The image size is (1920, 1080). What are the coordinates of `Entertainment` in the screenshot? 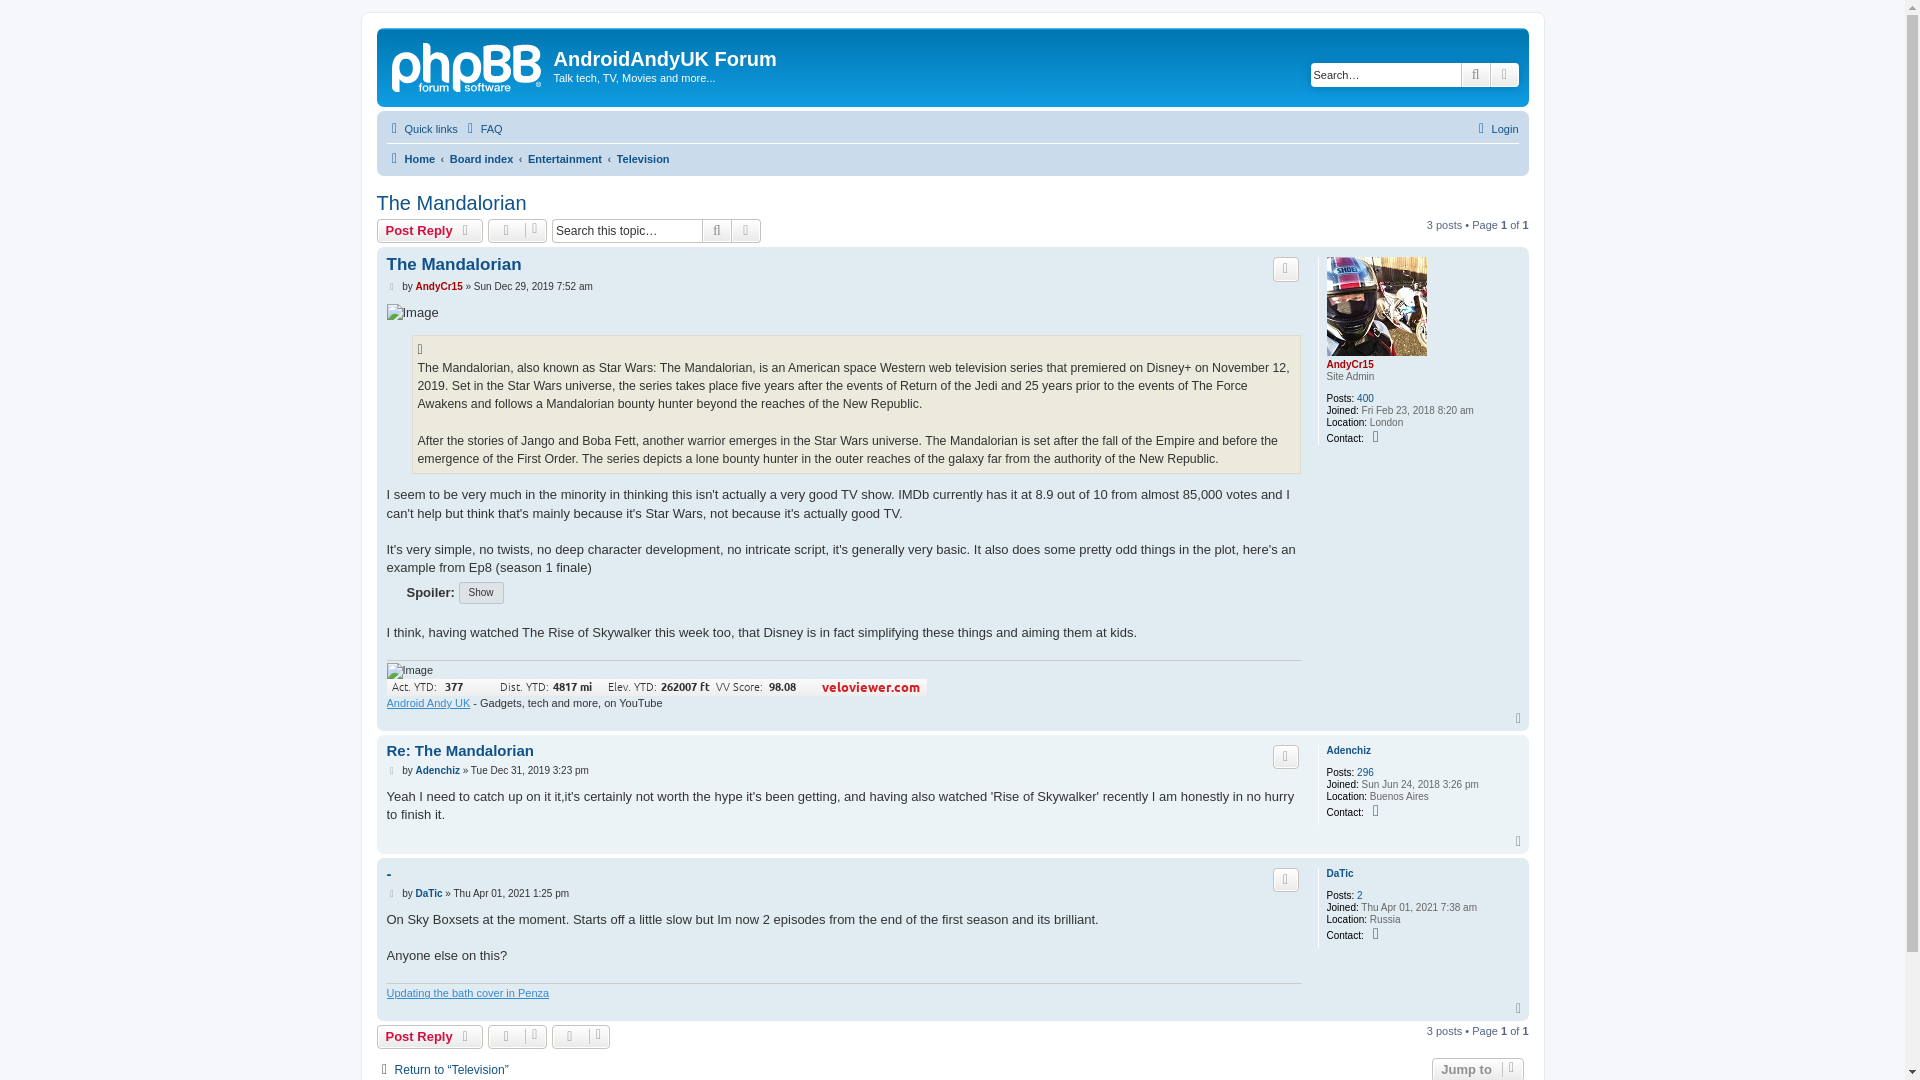 It's located at (565, 158).